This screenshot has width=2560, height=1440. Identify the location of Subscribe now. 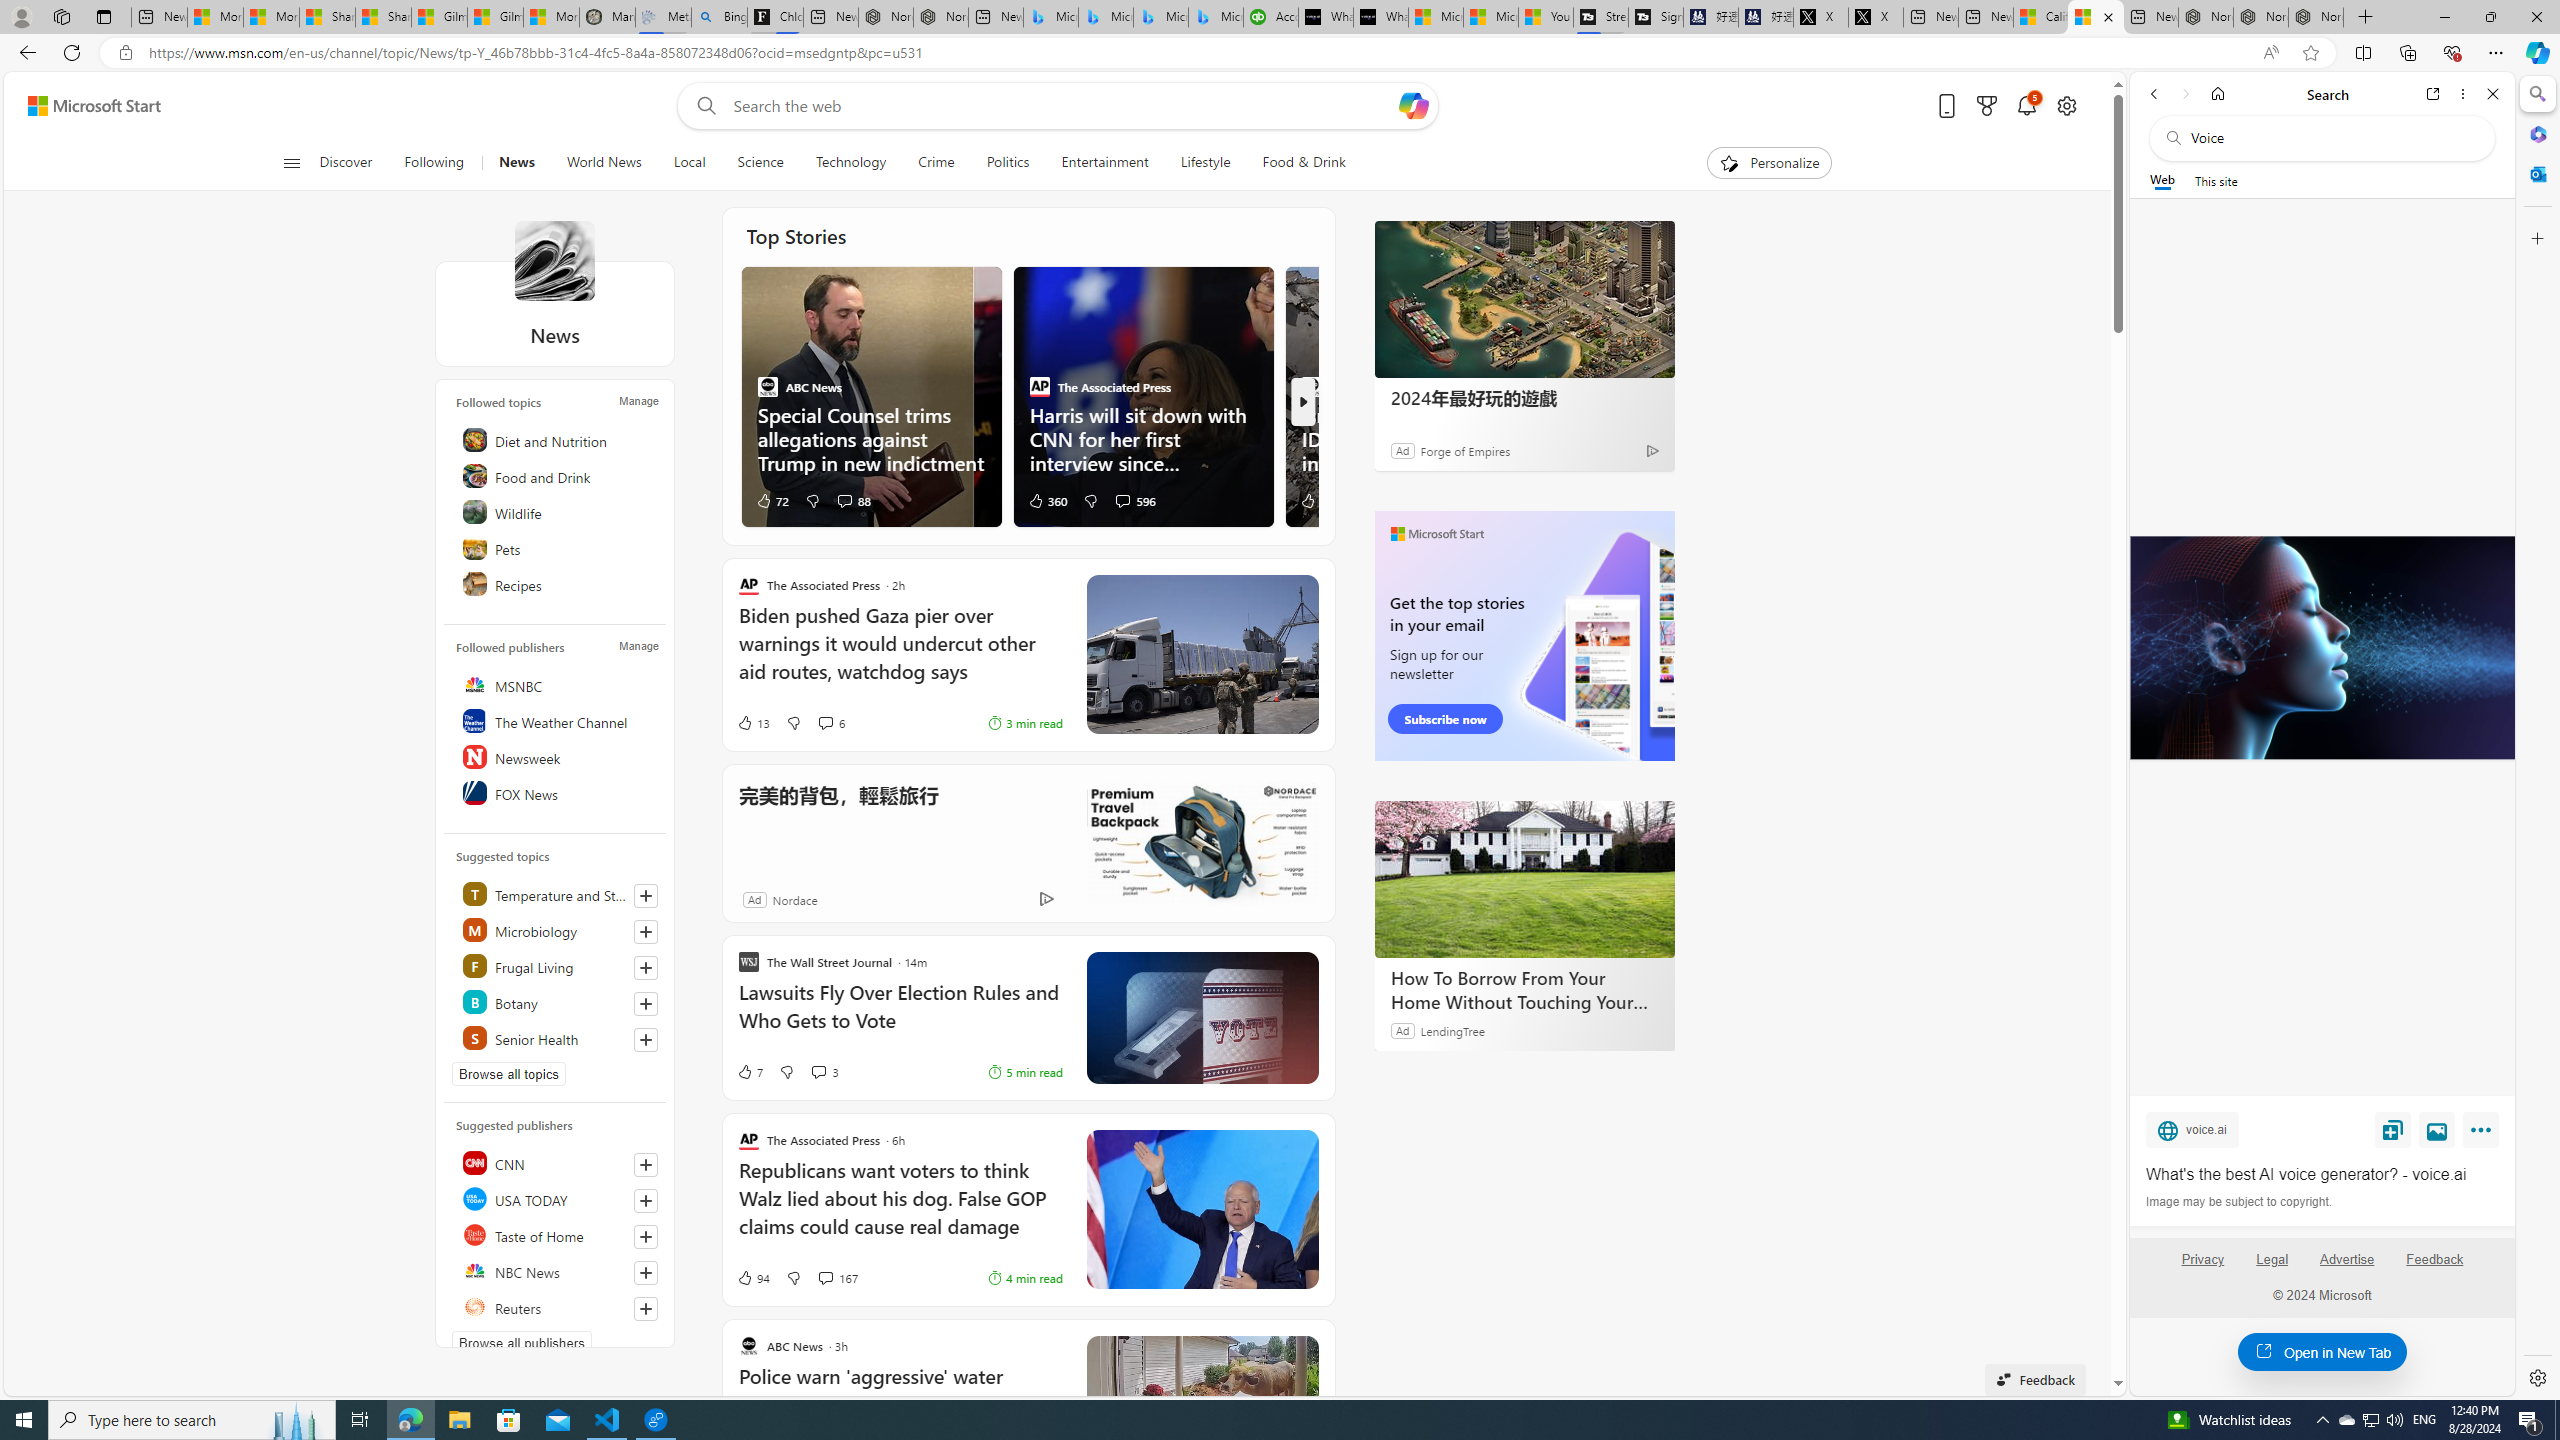
(1444, 719).